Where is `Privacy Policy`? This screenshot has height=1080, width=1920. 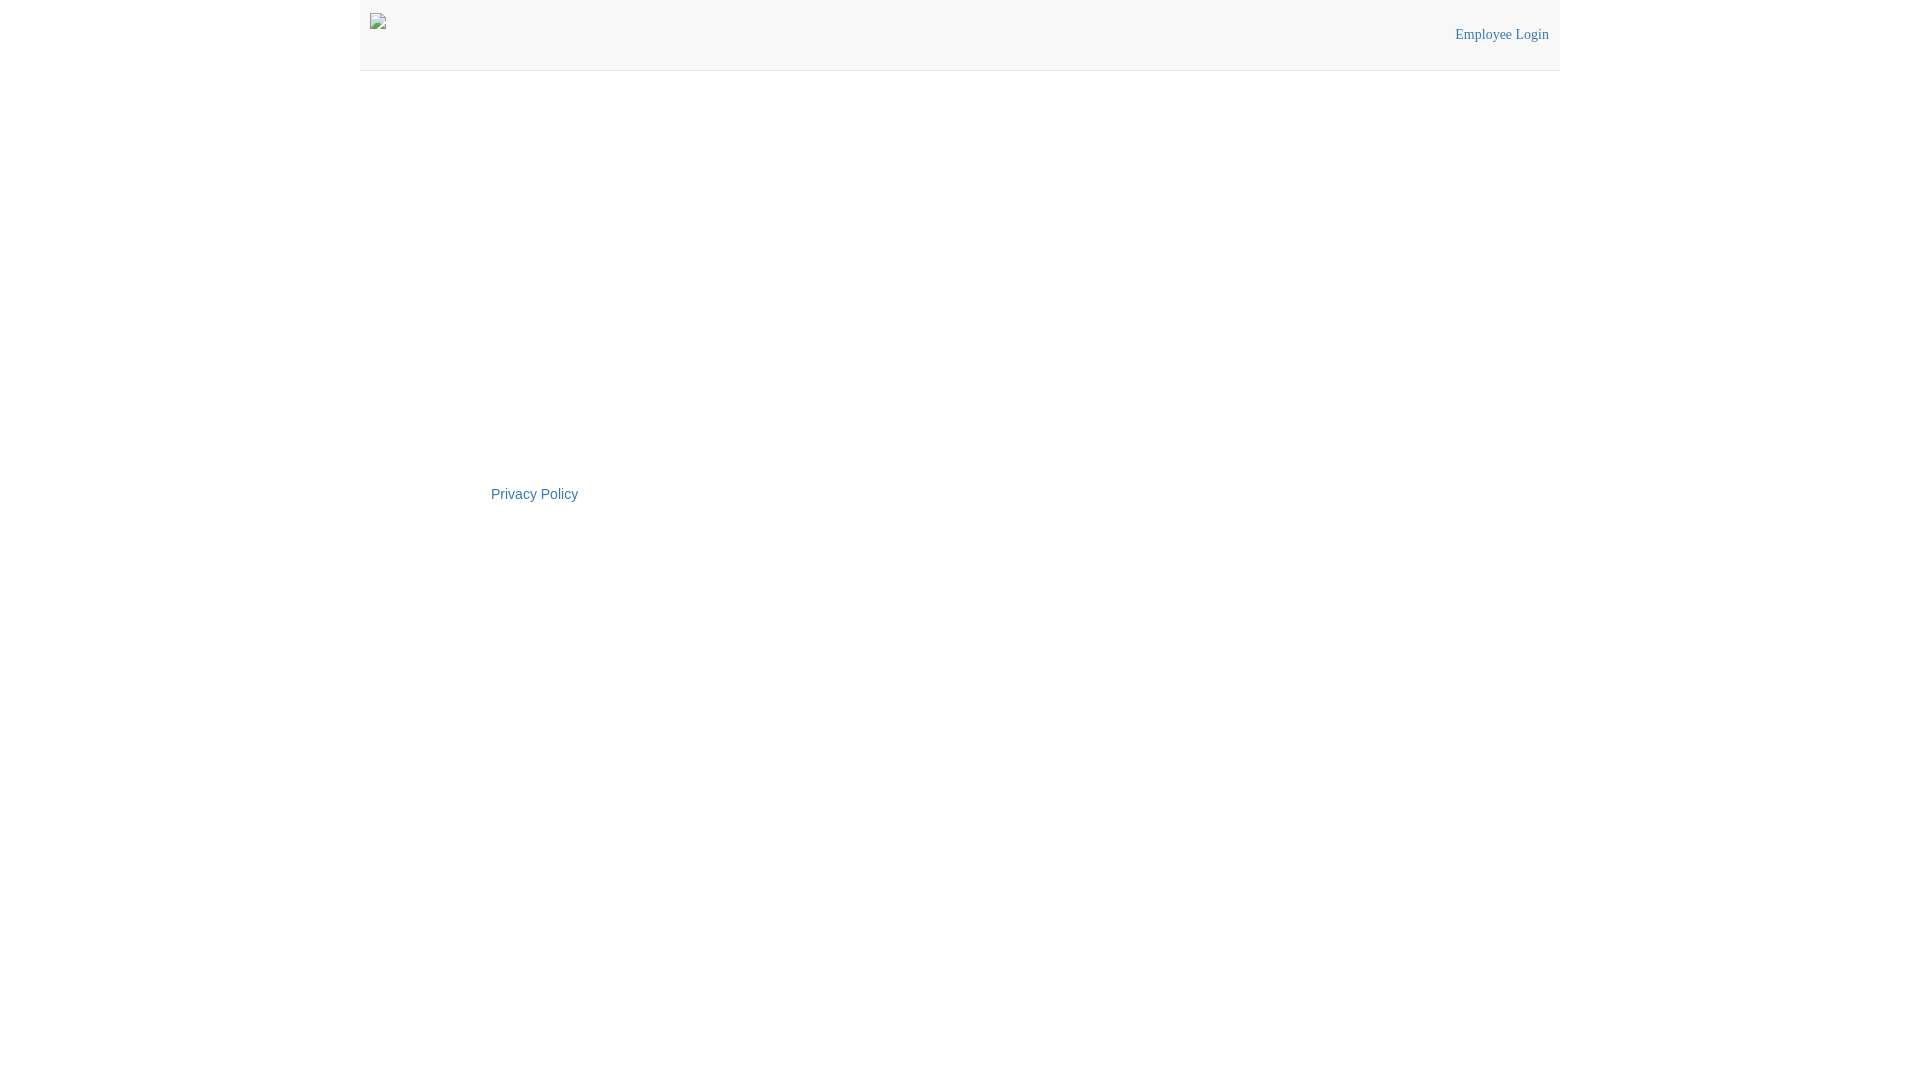 Privacy Policy is located at coordinates (534, 494).